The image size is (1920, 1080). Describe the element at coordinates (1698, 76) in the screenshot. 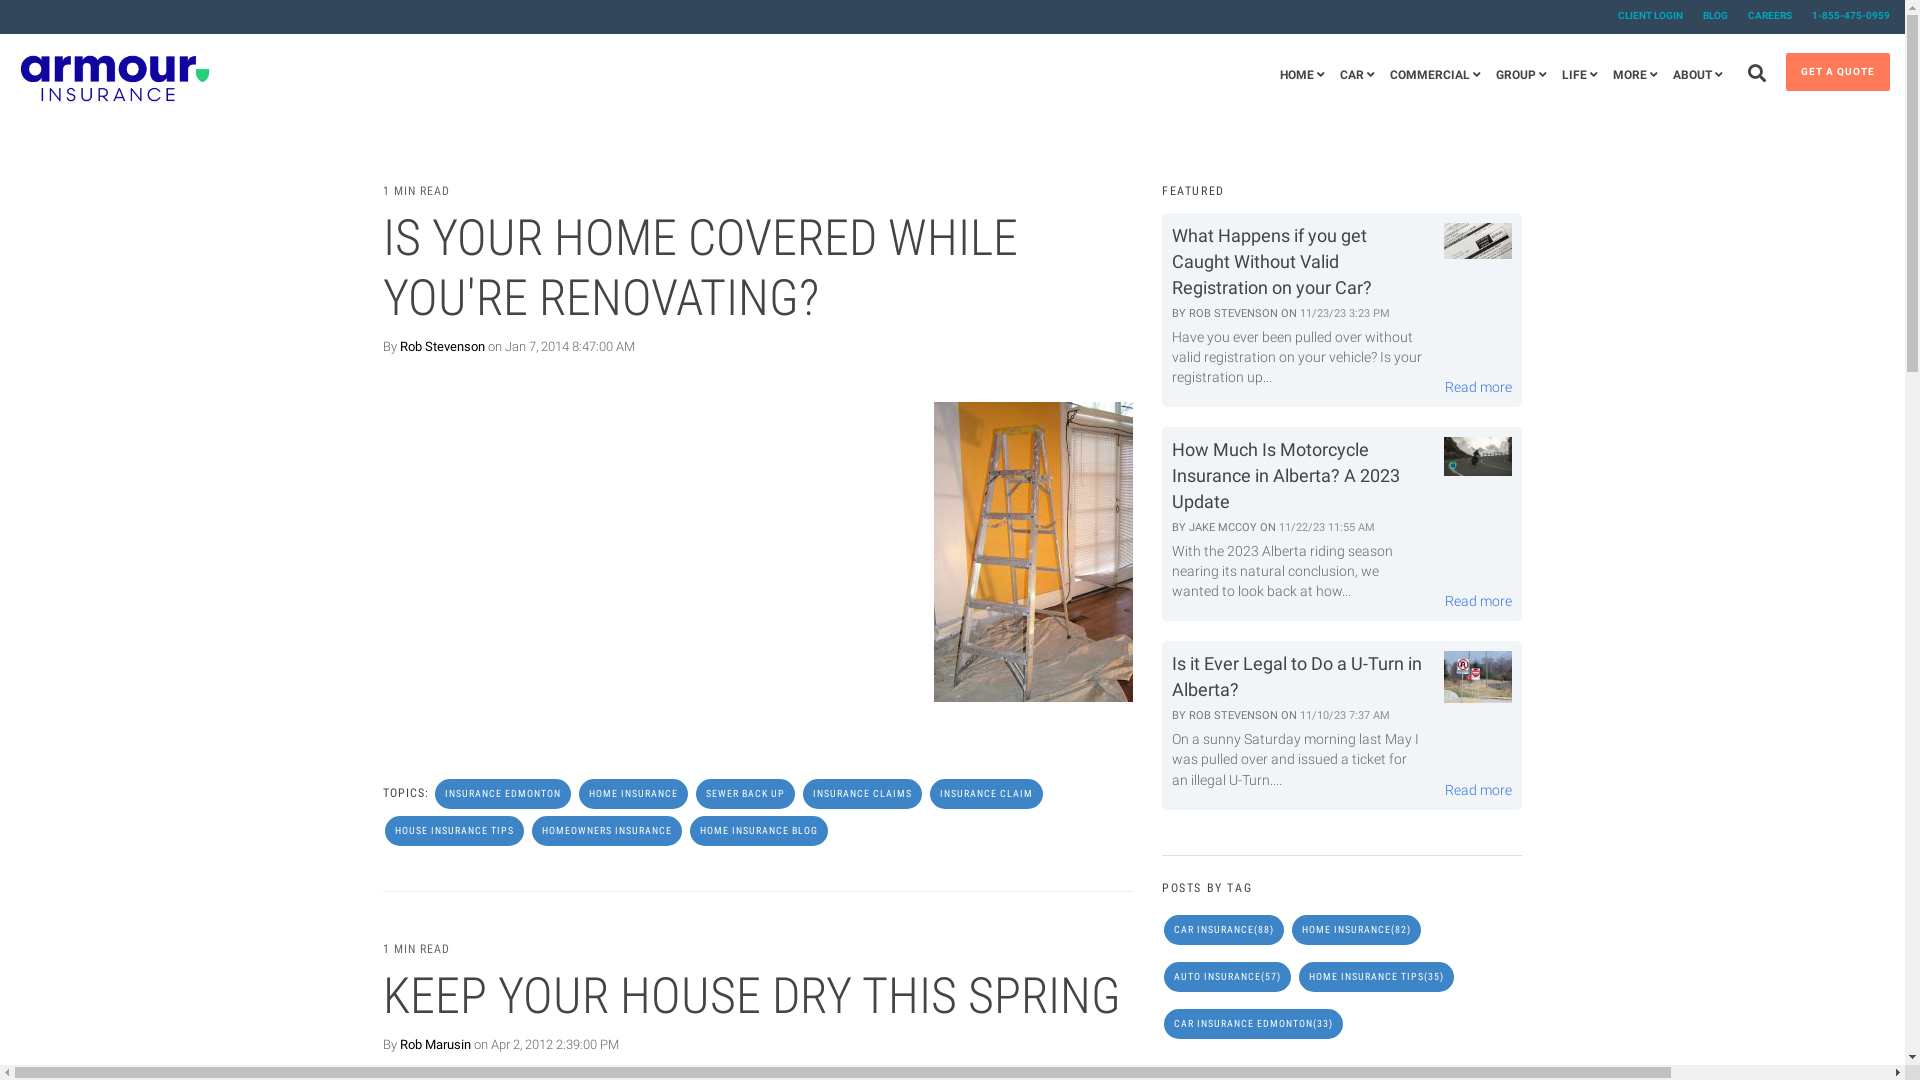

I see `ABOUT` at that location.